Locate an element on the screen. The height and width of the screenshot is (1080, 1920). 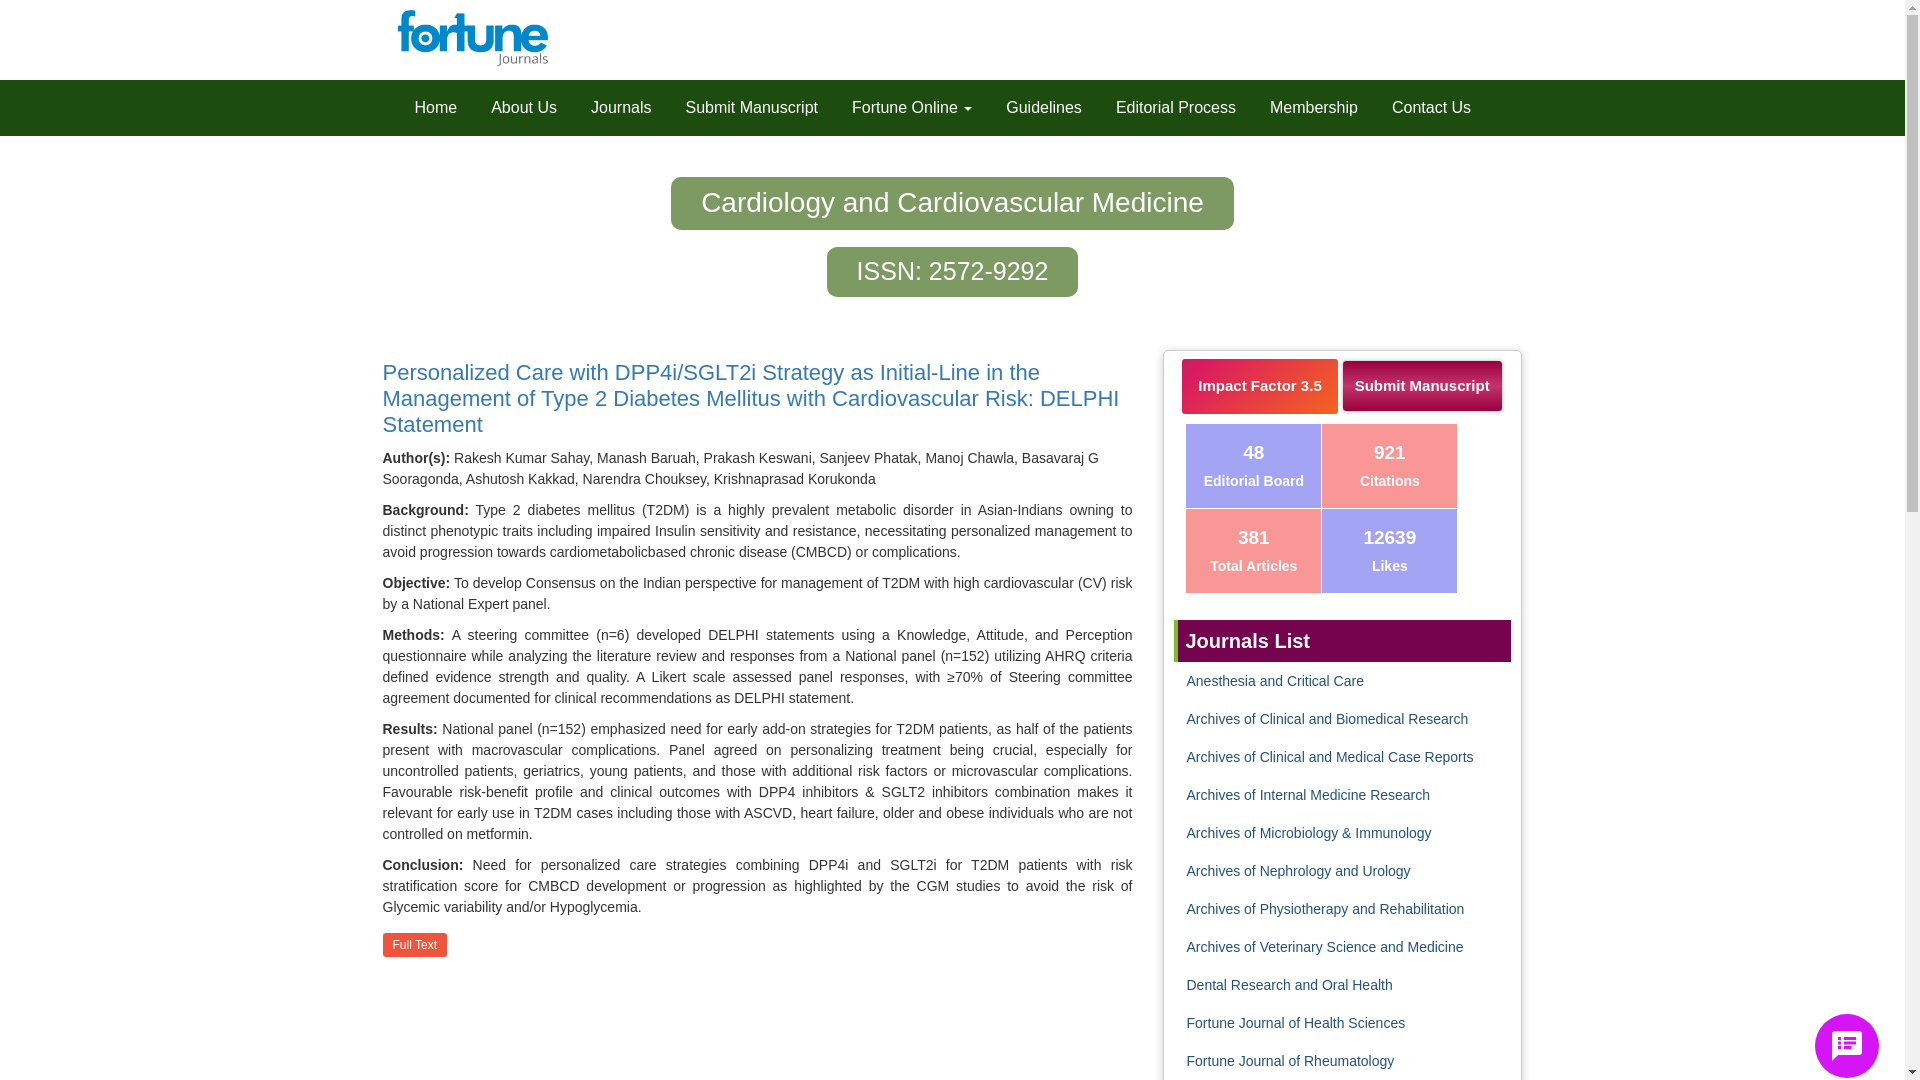
Guidelines is located at coordinates (1043, 108).